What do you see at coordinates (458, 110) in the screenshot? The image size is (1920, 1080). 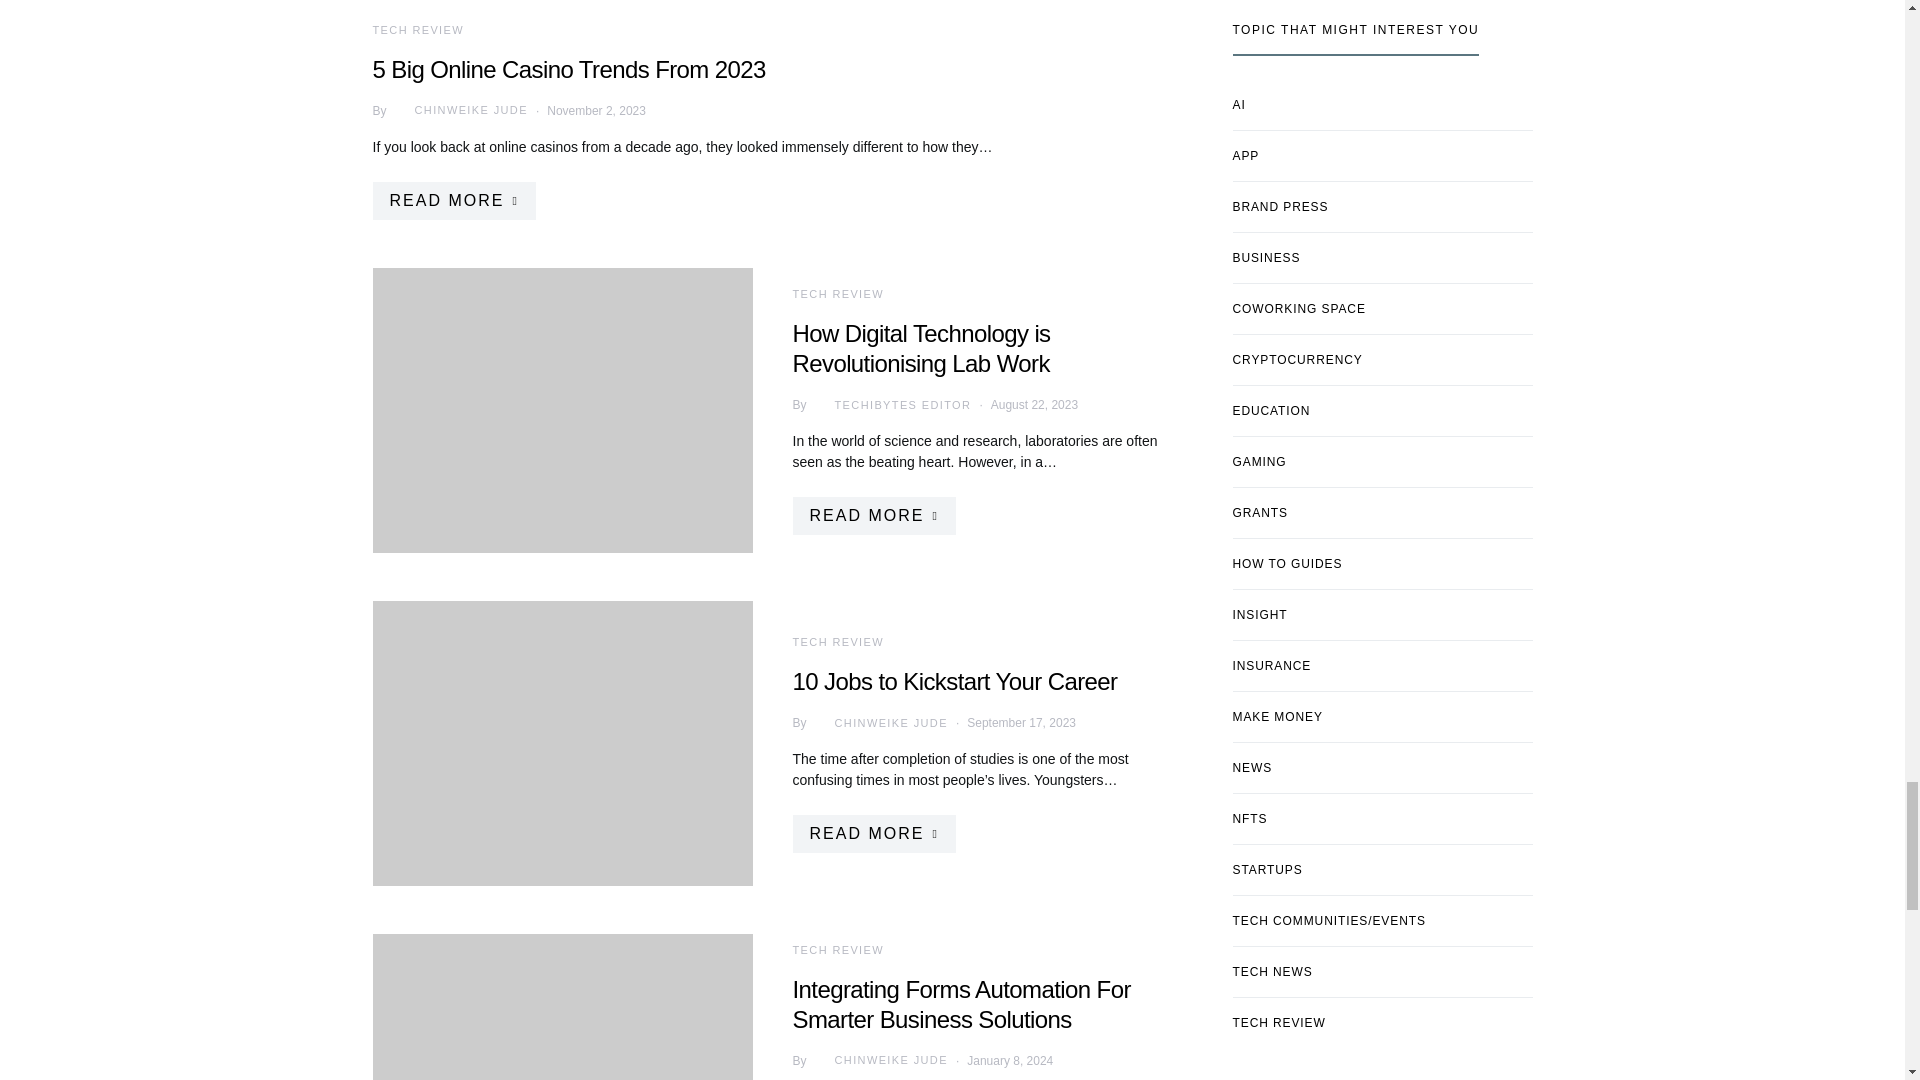 I see `View all posts by Chinweike Jude` at bounding box center [458, 110].